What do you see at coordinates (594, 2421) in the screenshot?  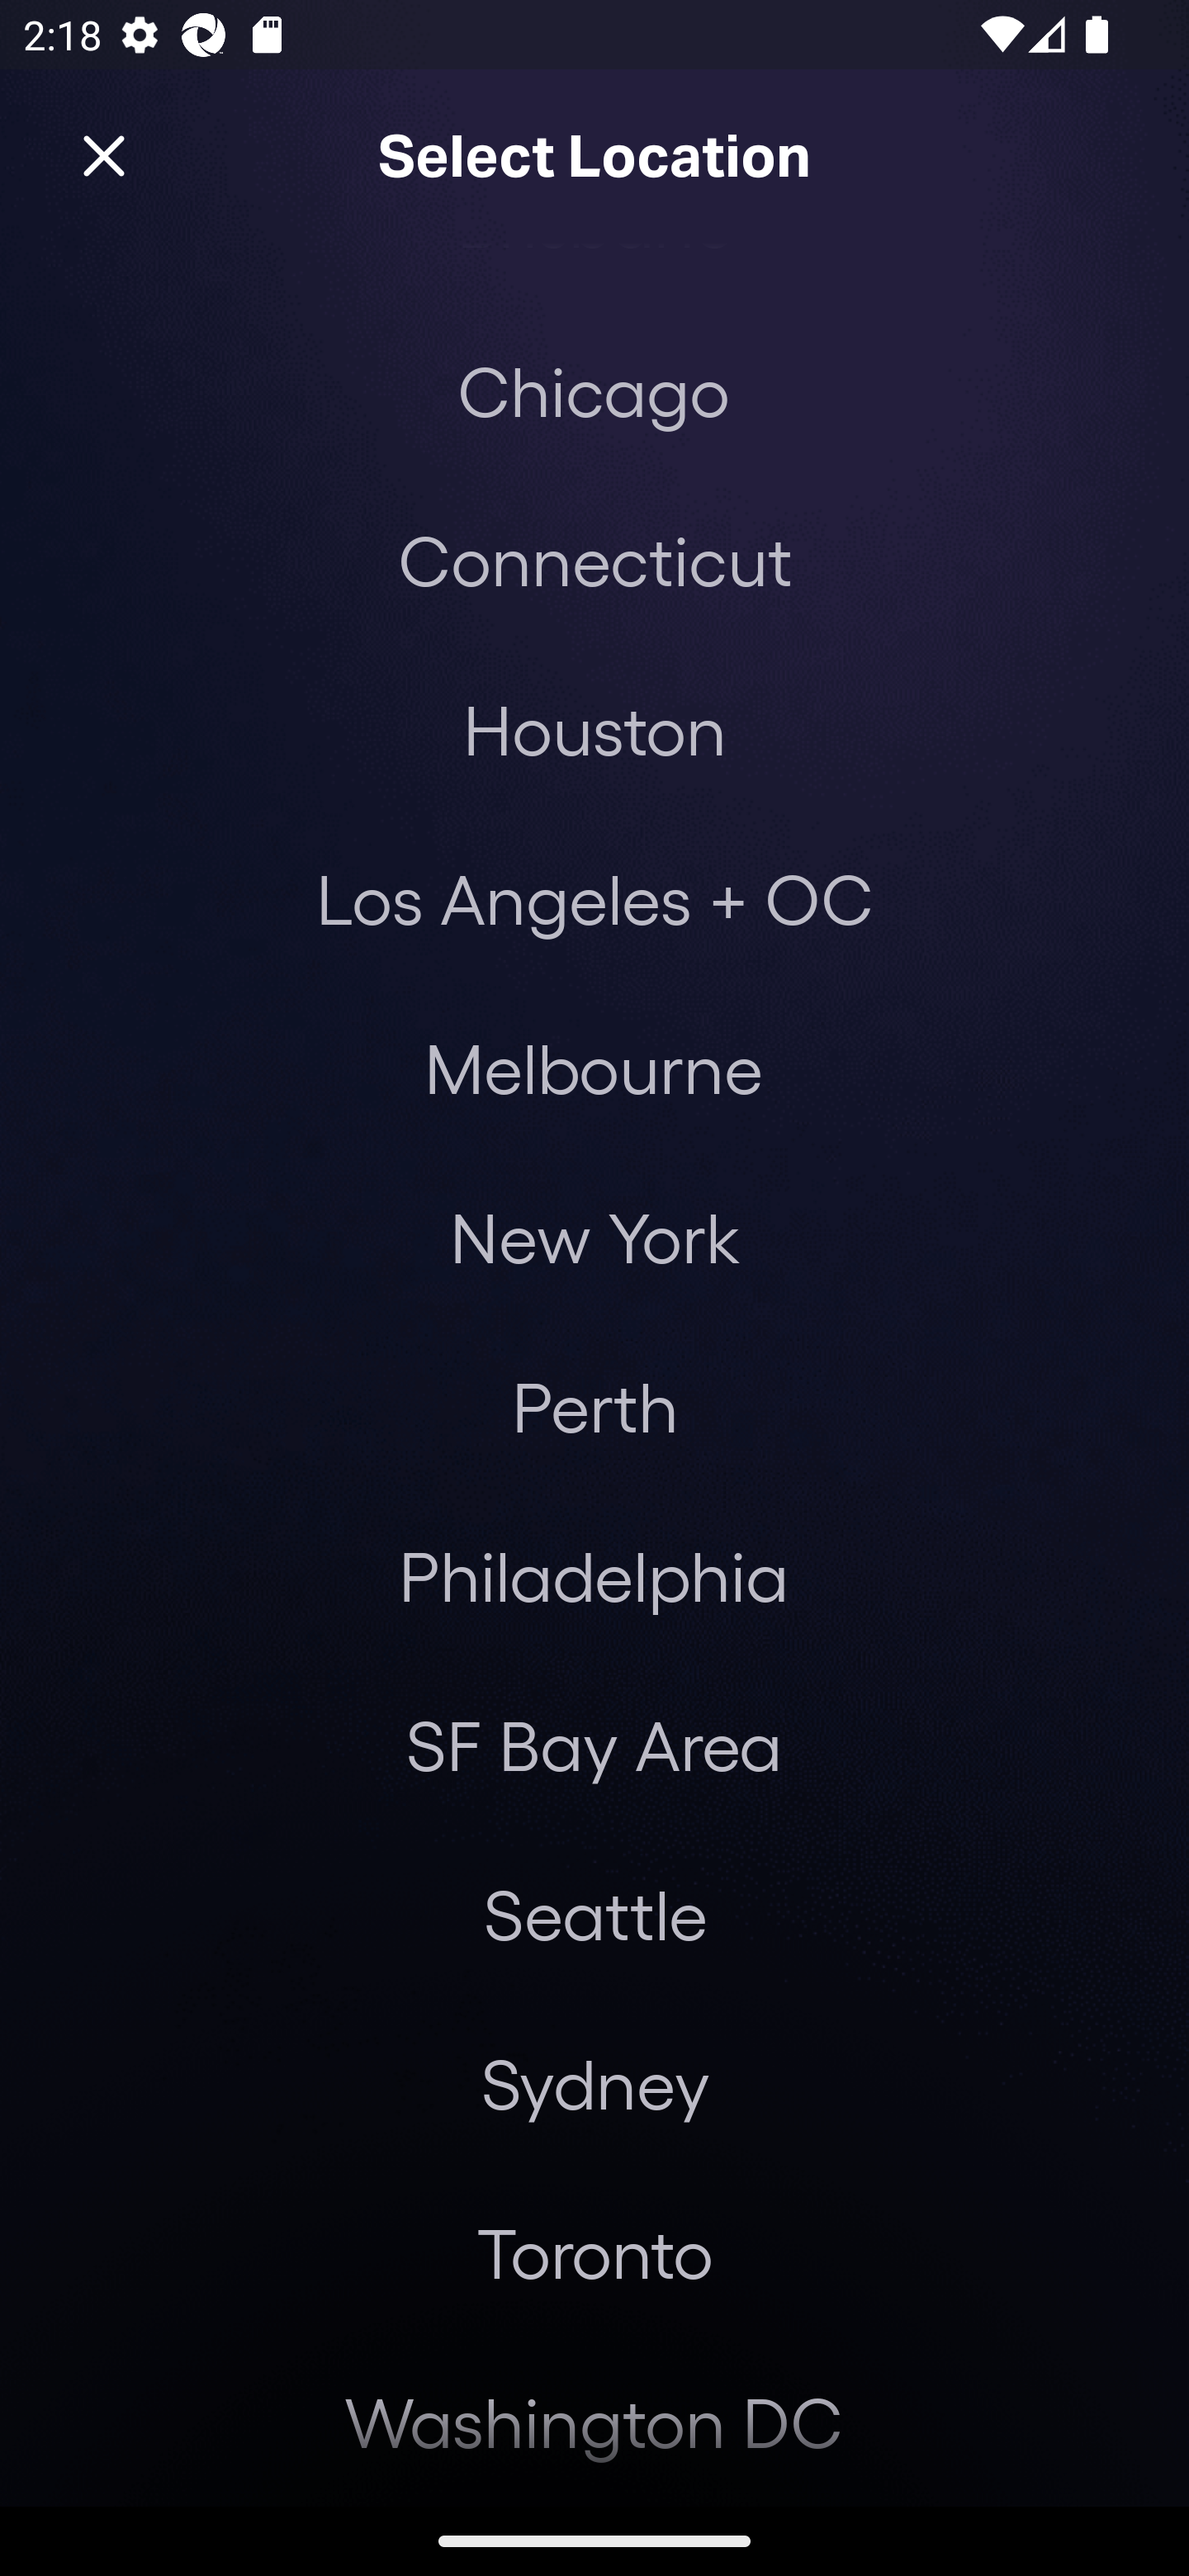 I see `Washington DC` at bounding box center [594, 2421].